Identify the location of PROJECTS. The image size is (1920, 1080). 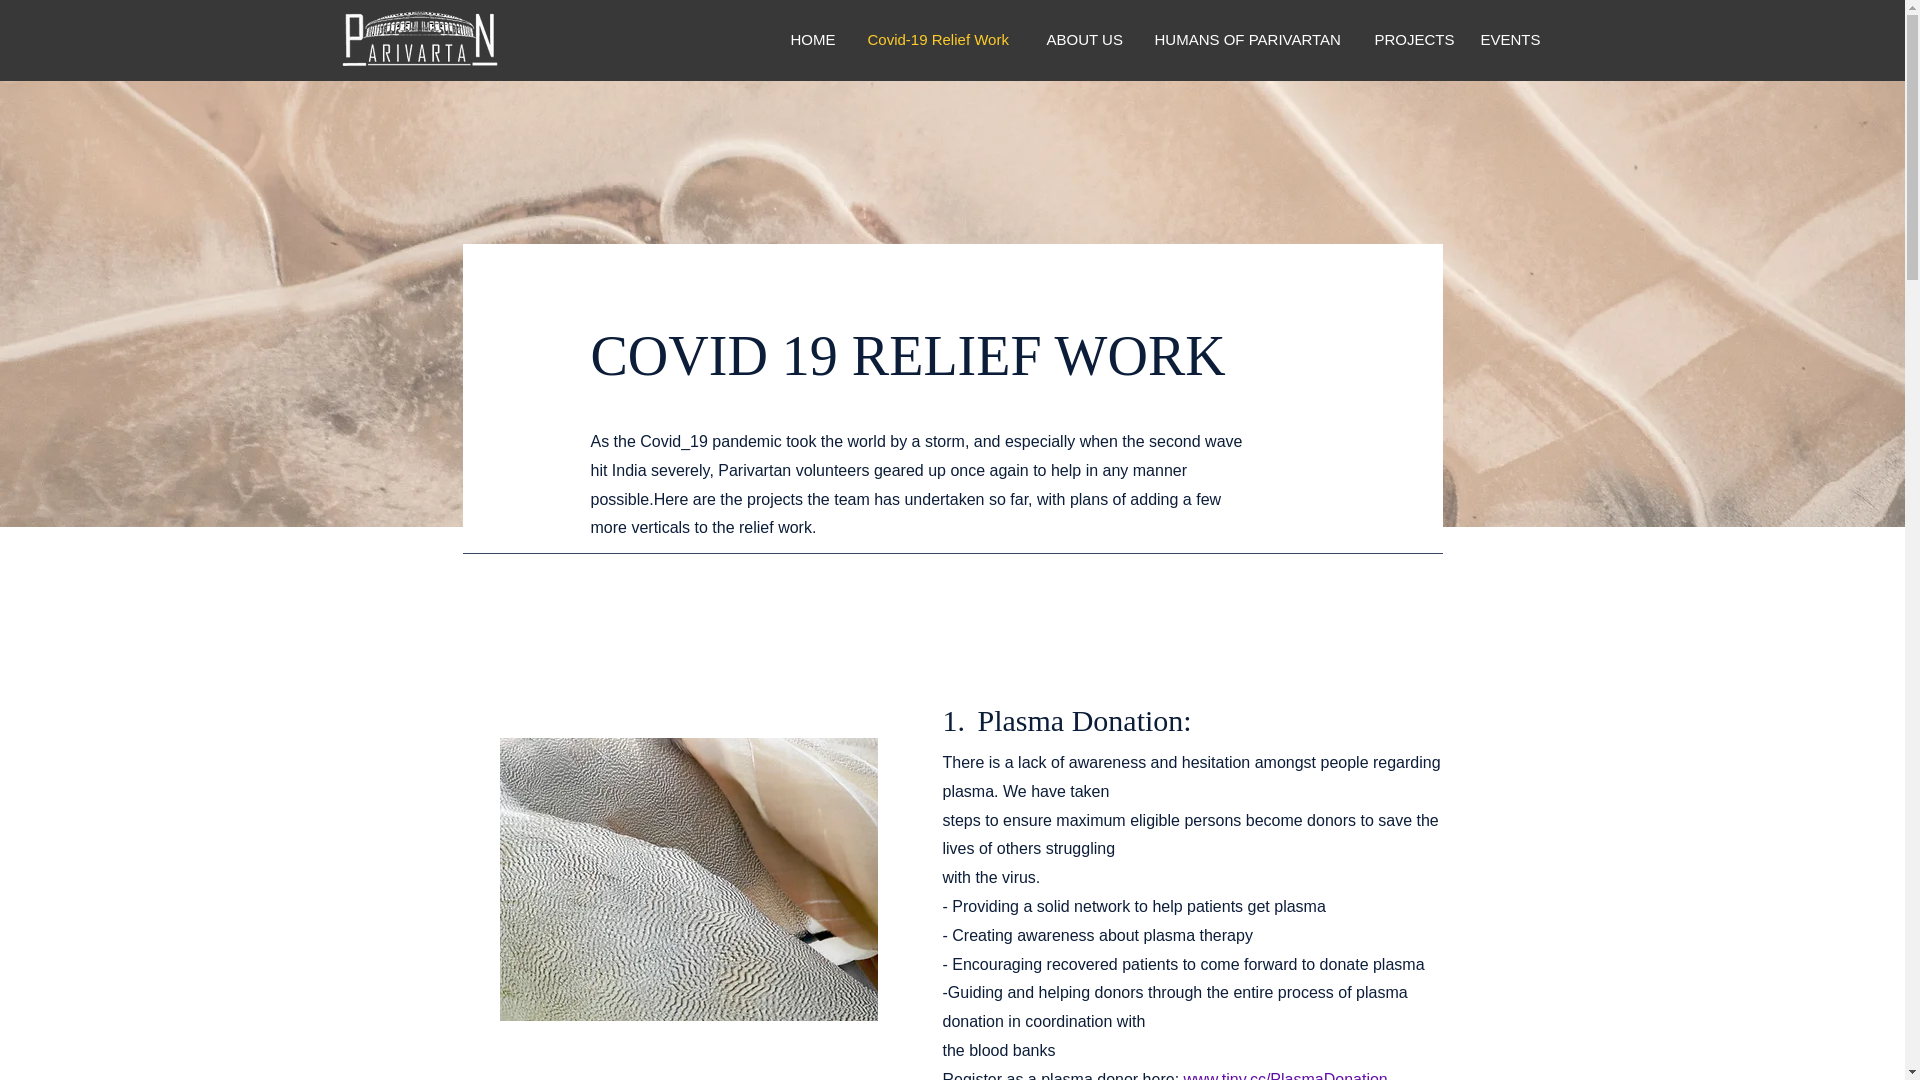
(1412, 40).